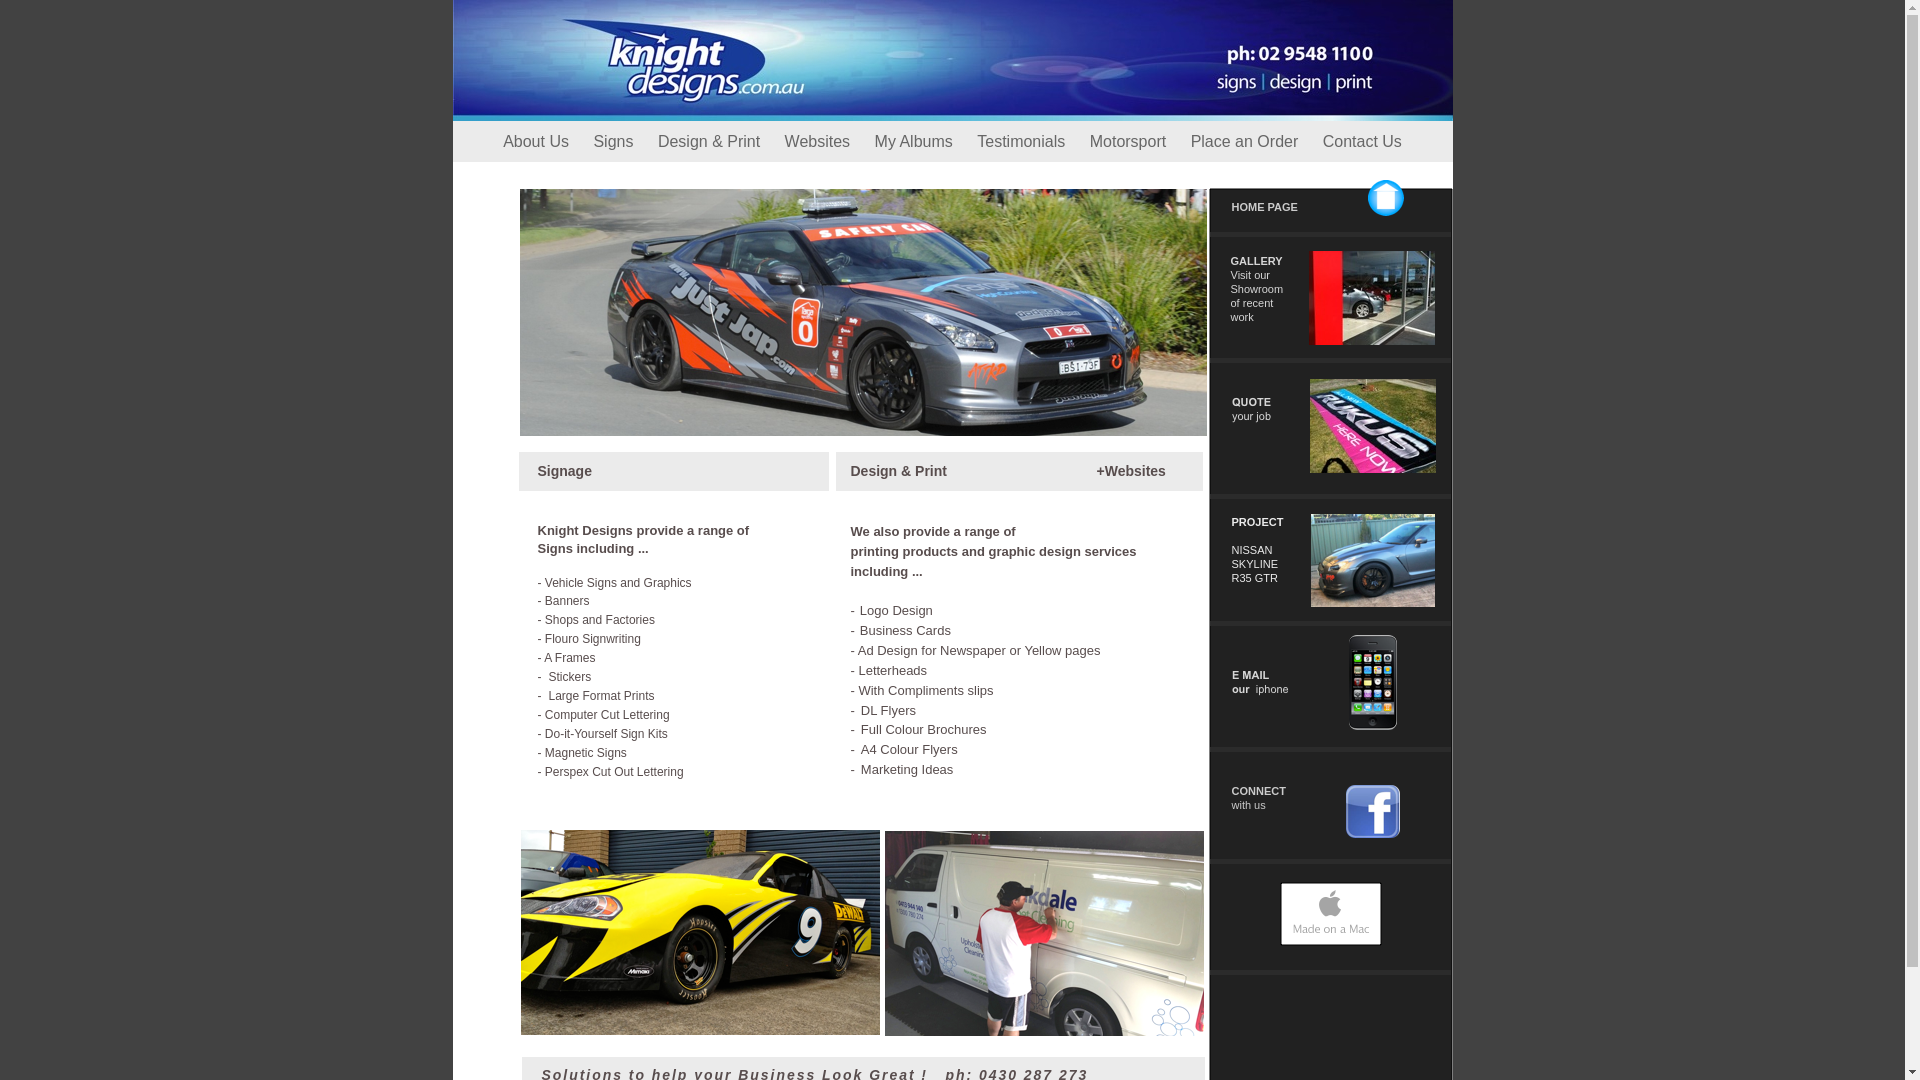 The image size is (1920, 1080). I want to click on Showroom, so click(1256, 289).